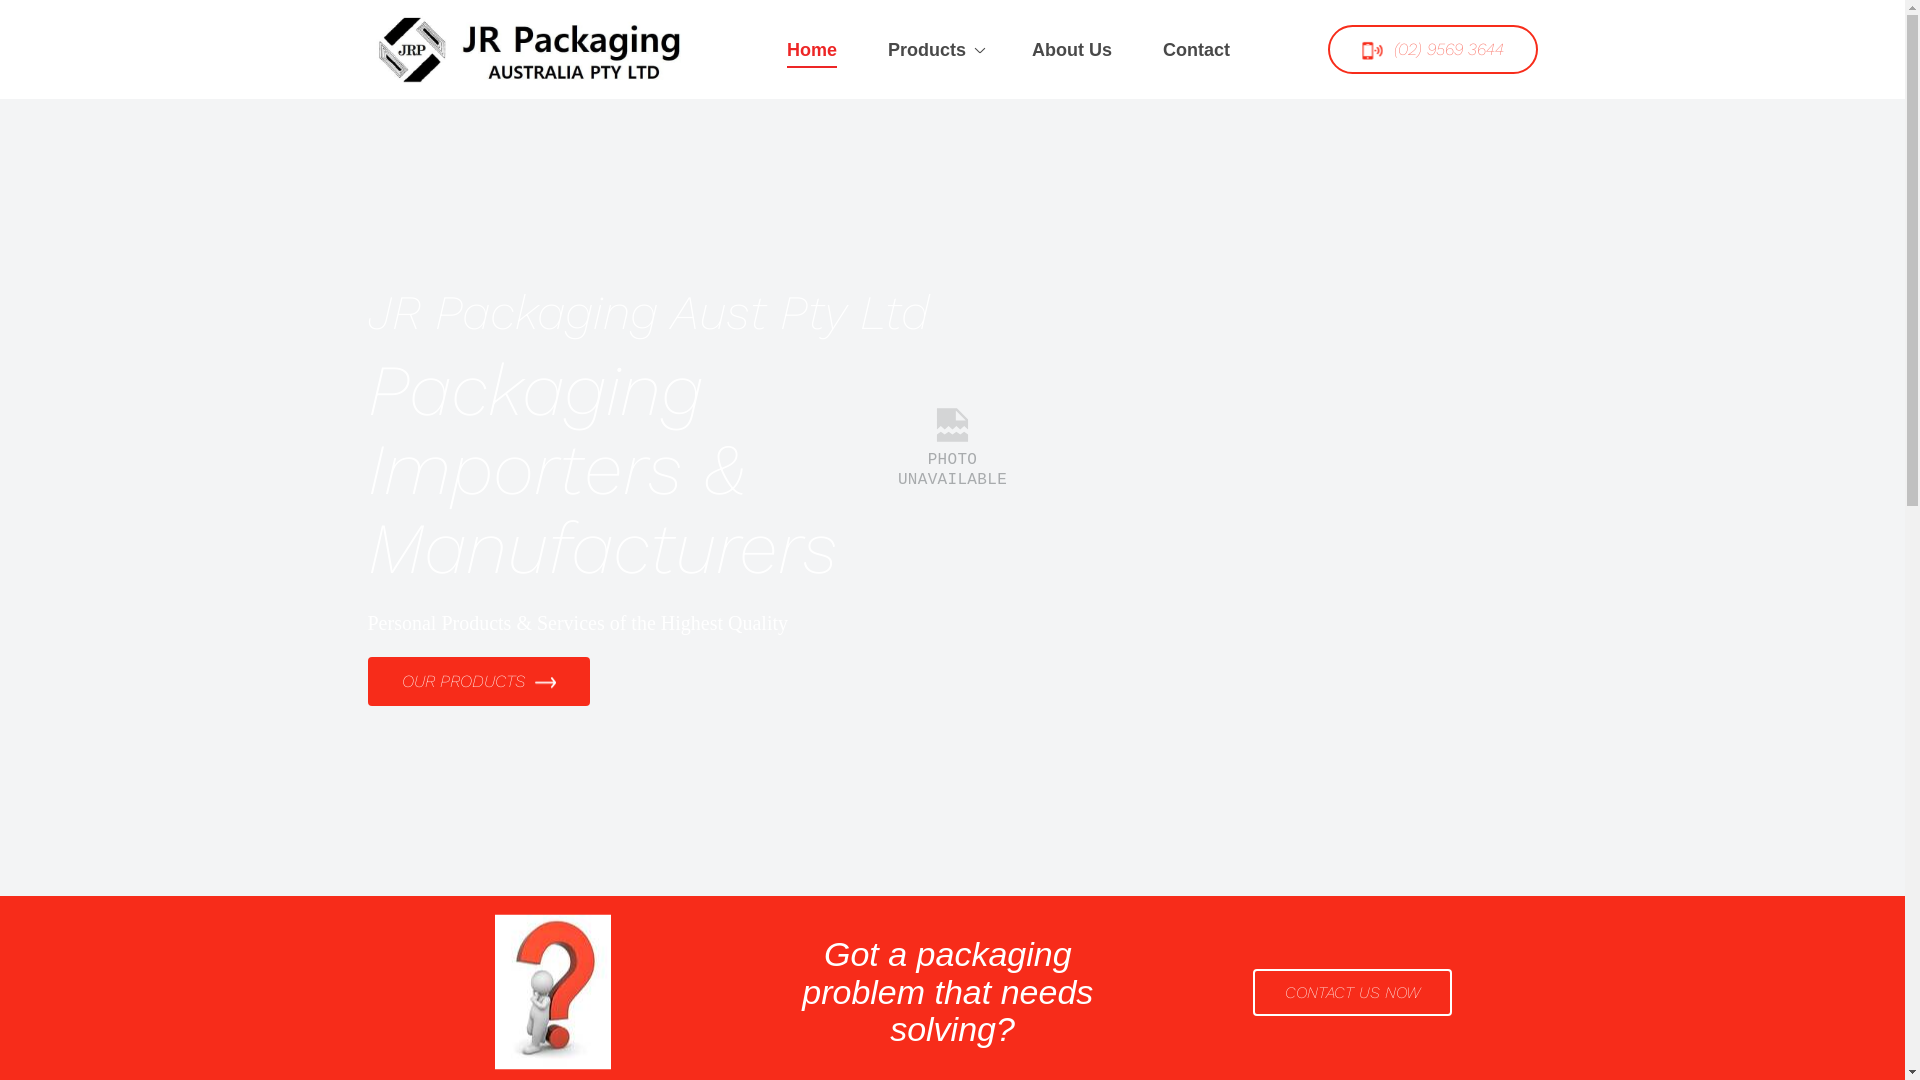 The image size is (1920, 1080). Describe the element at coordinates (480, 682) in the screenshot. I see `OUR PRODUCTS` at that location.